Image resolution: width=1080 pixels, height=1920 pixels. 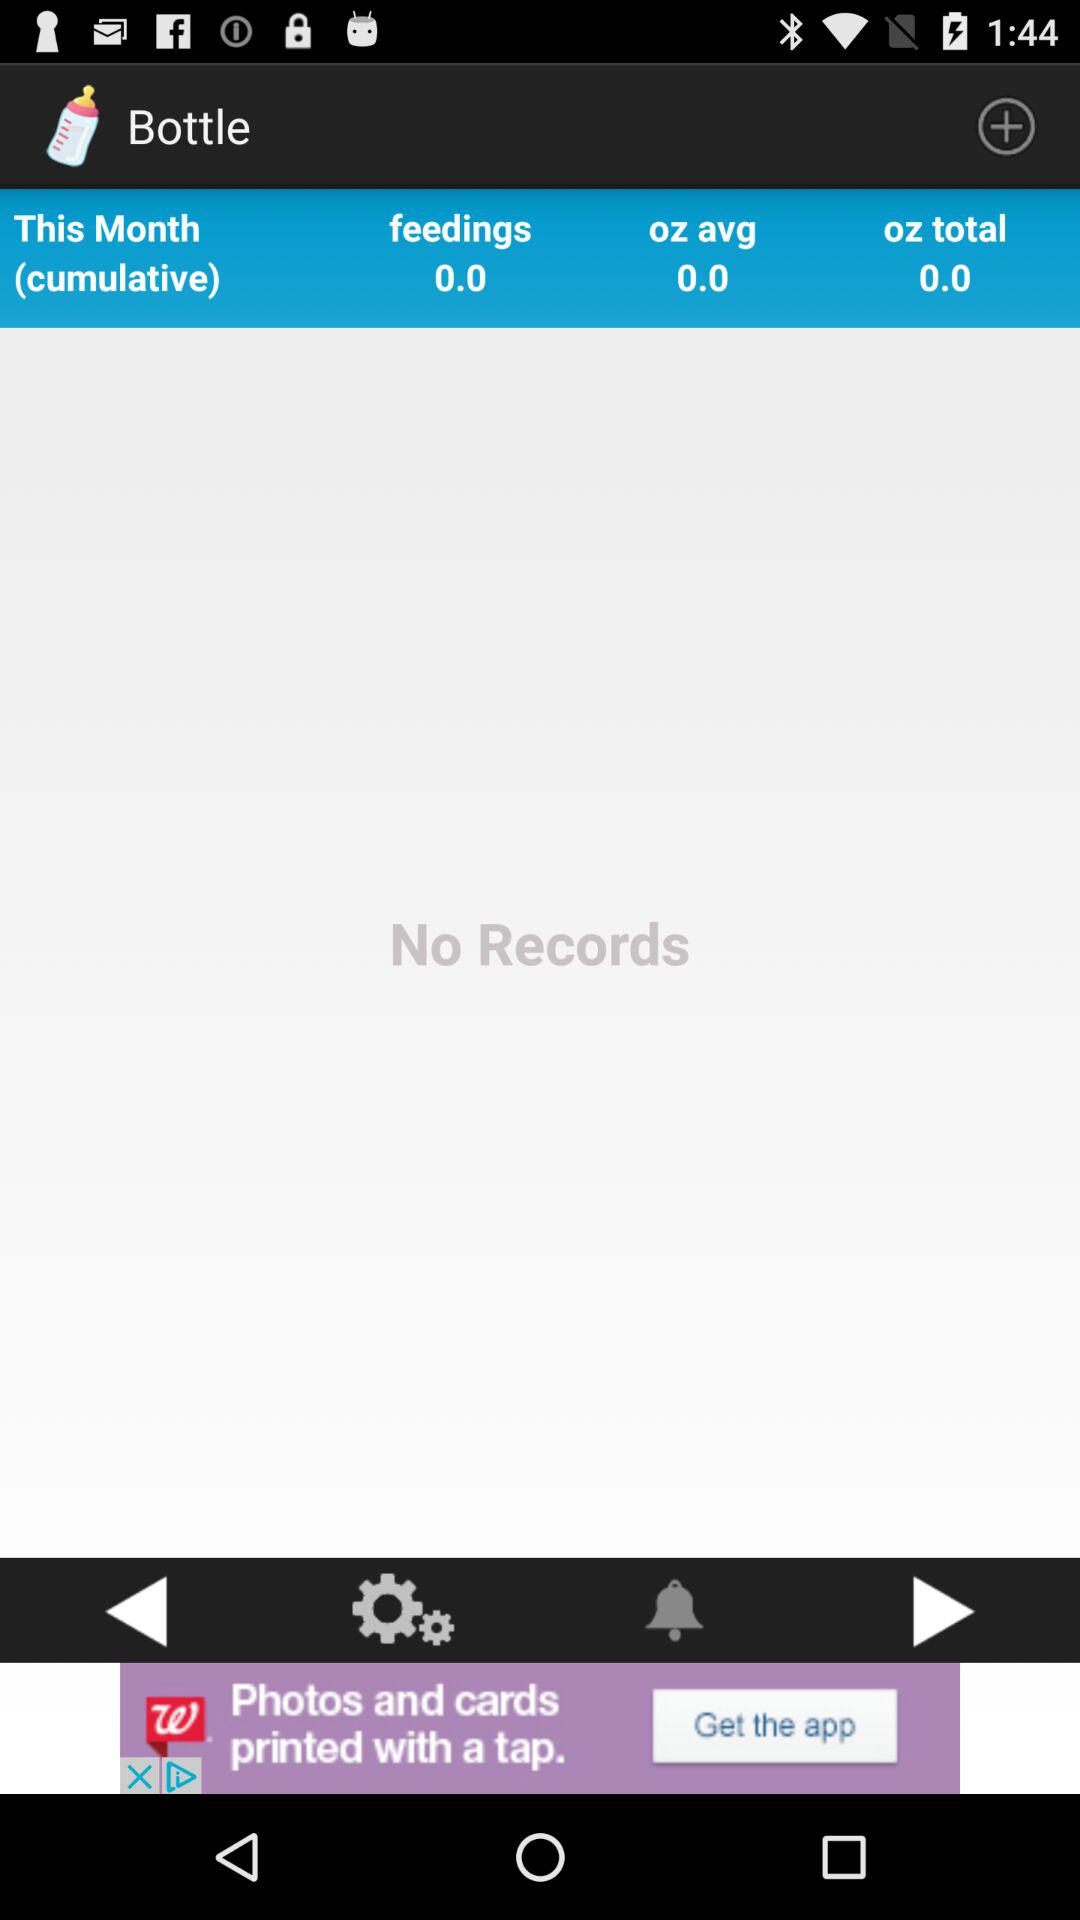 What do you see at coordinates (405, 1610) in the screenshot?
I see `go to settings` at bounding box center [405, 1610].